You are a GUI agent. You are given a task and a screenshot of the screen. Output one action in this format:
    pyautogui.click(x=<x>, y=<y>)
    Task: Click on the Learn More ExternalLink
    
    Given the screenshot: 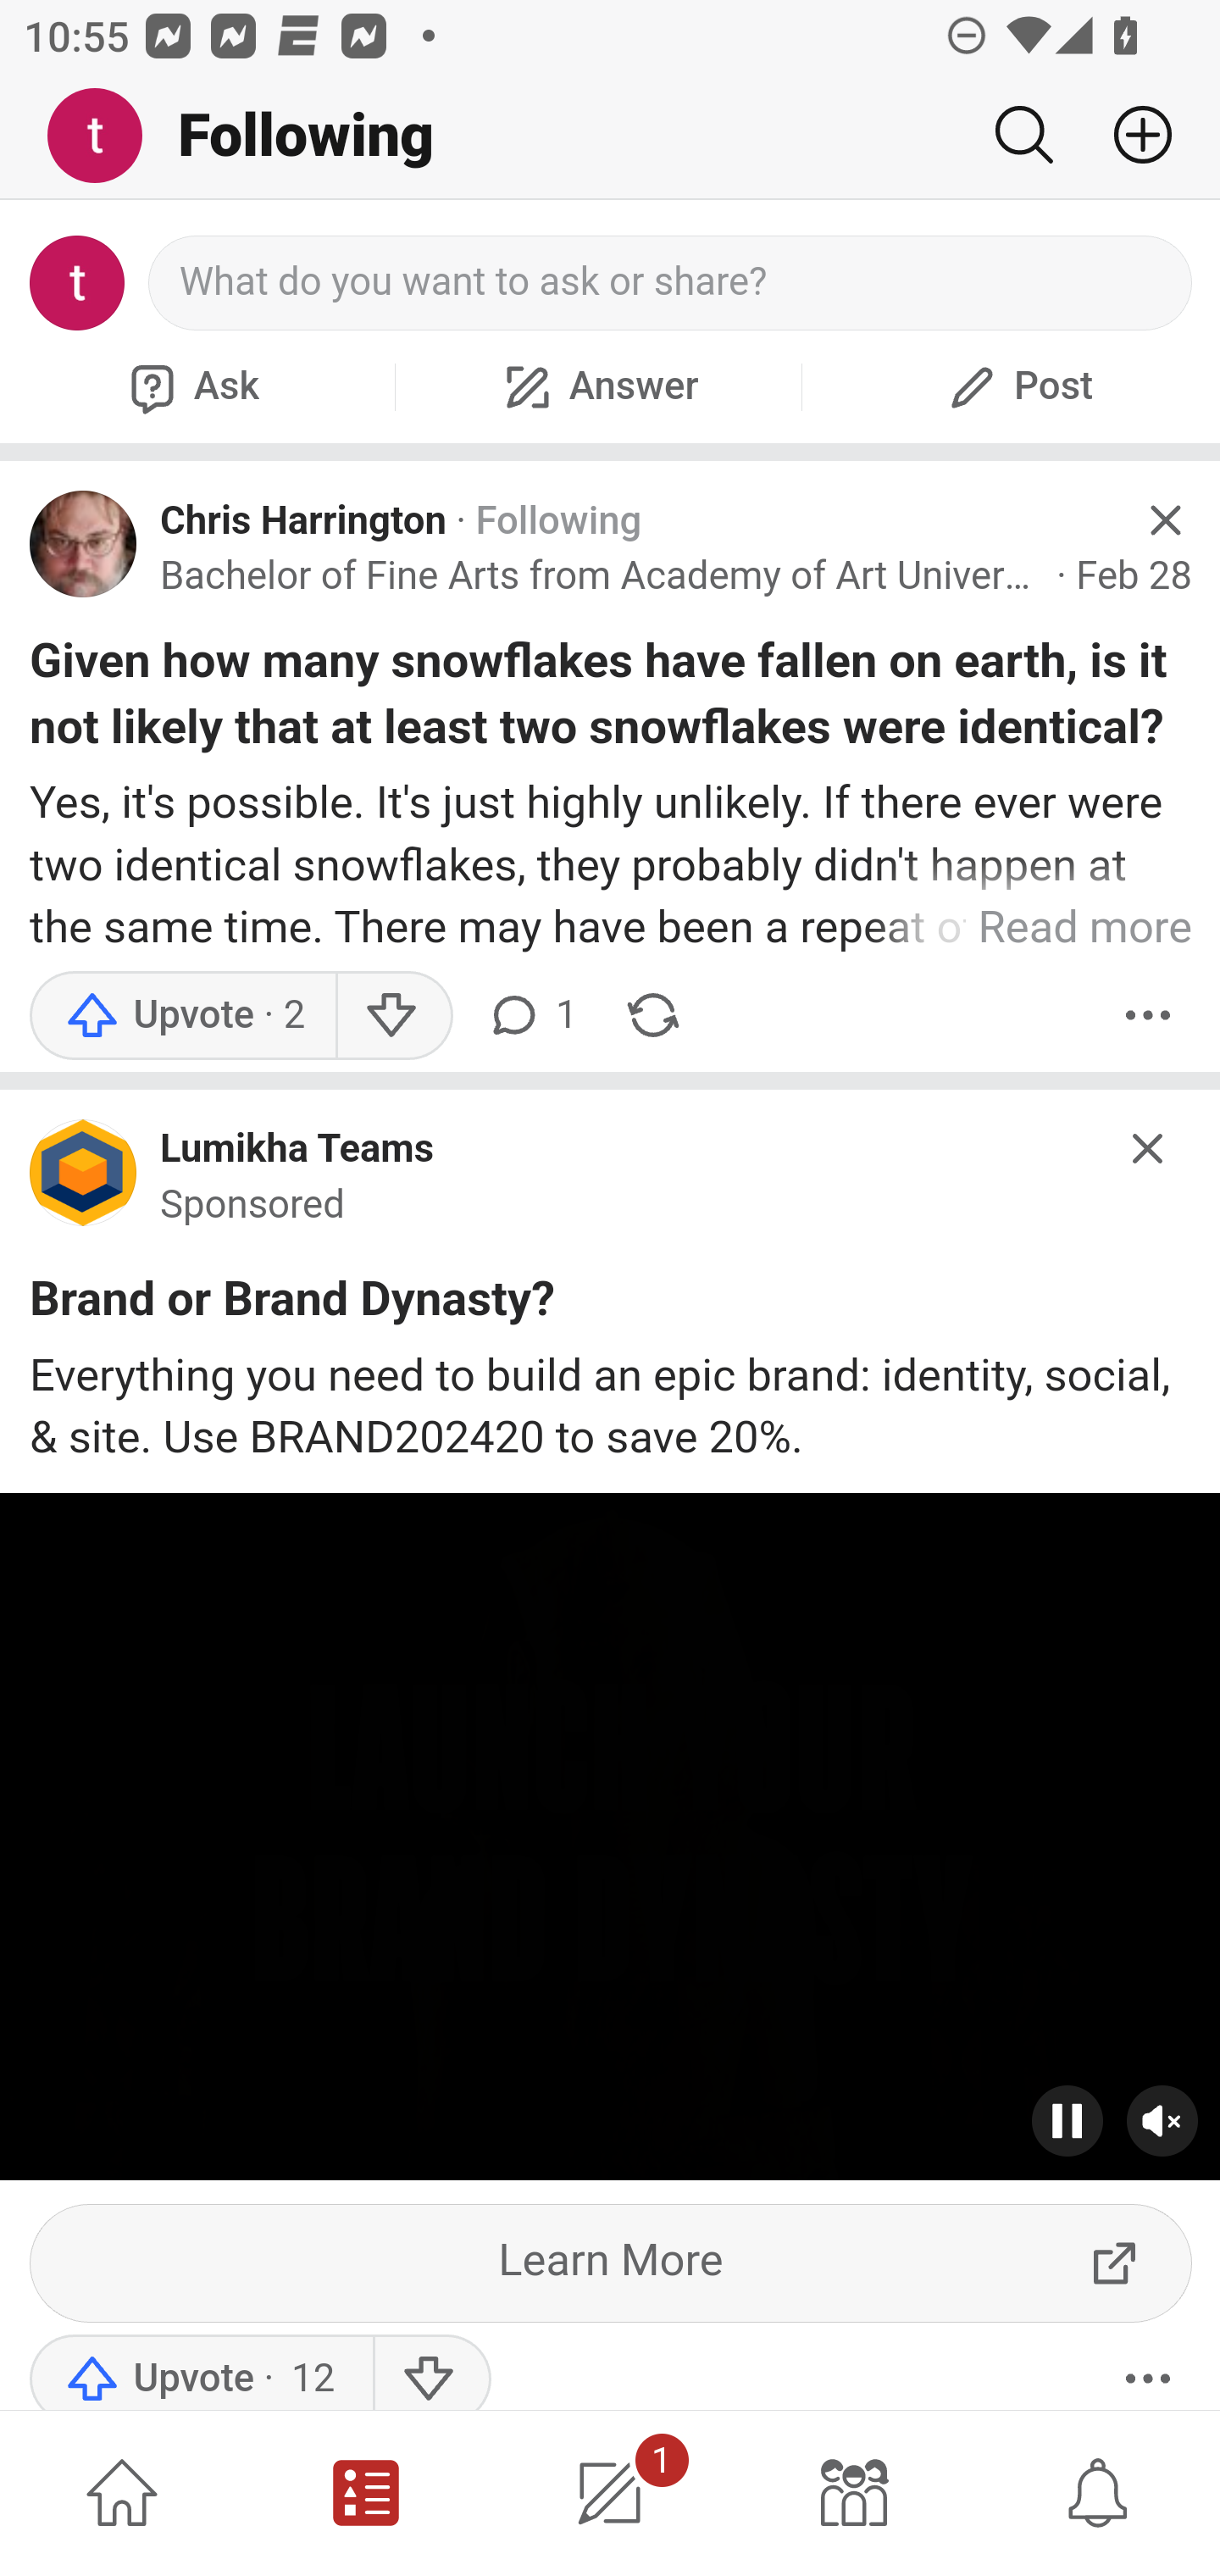 What is the action you would take?
    pyautogui.click(x=612, y=2262)
    